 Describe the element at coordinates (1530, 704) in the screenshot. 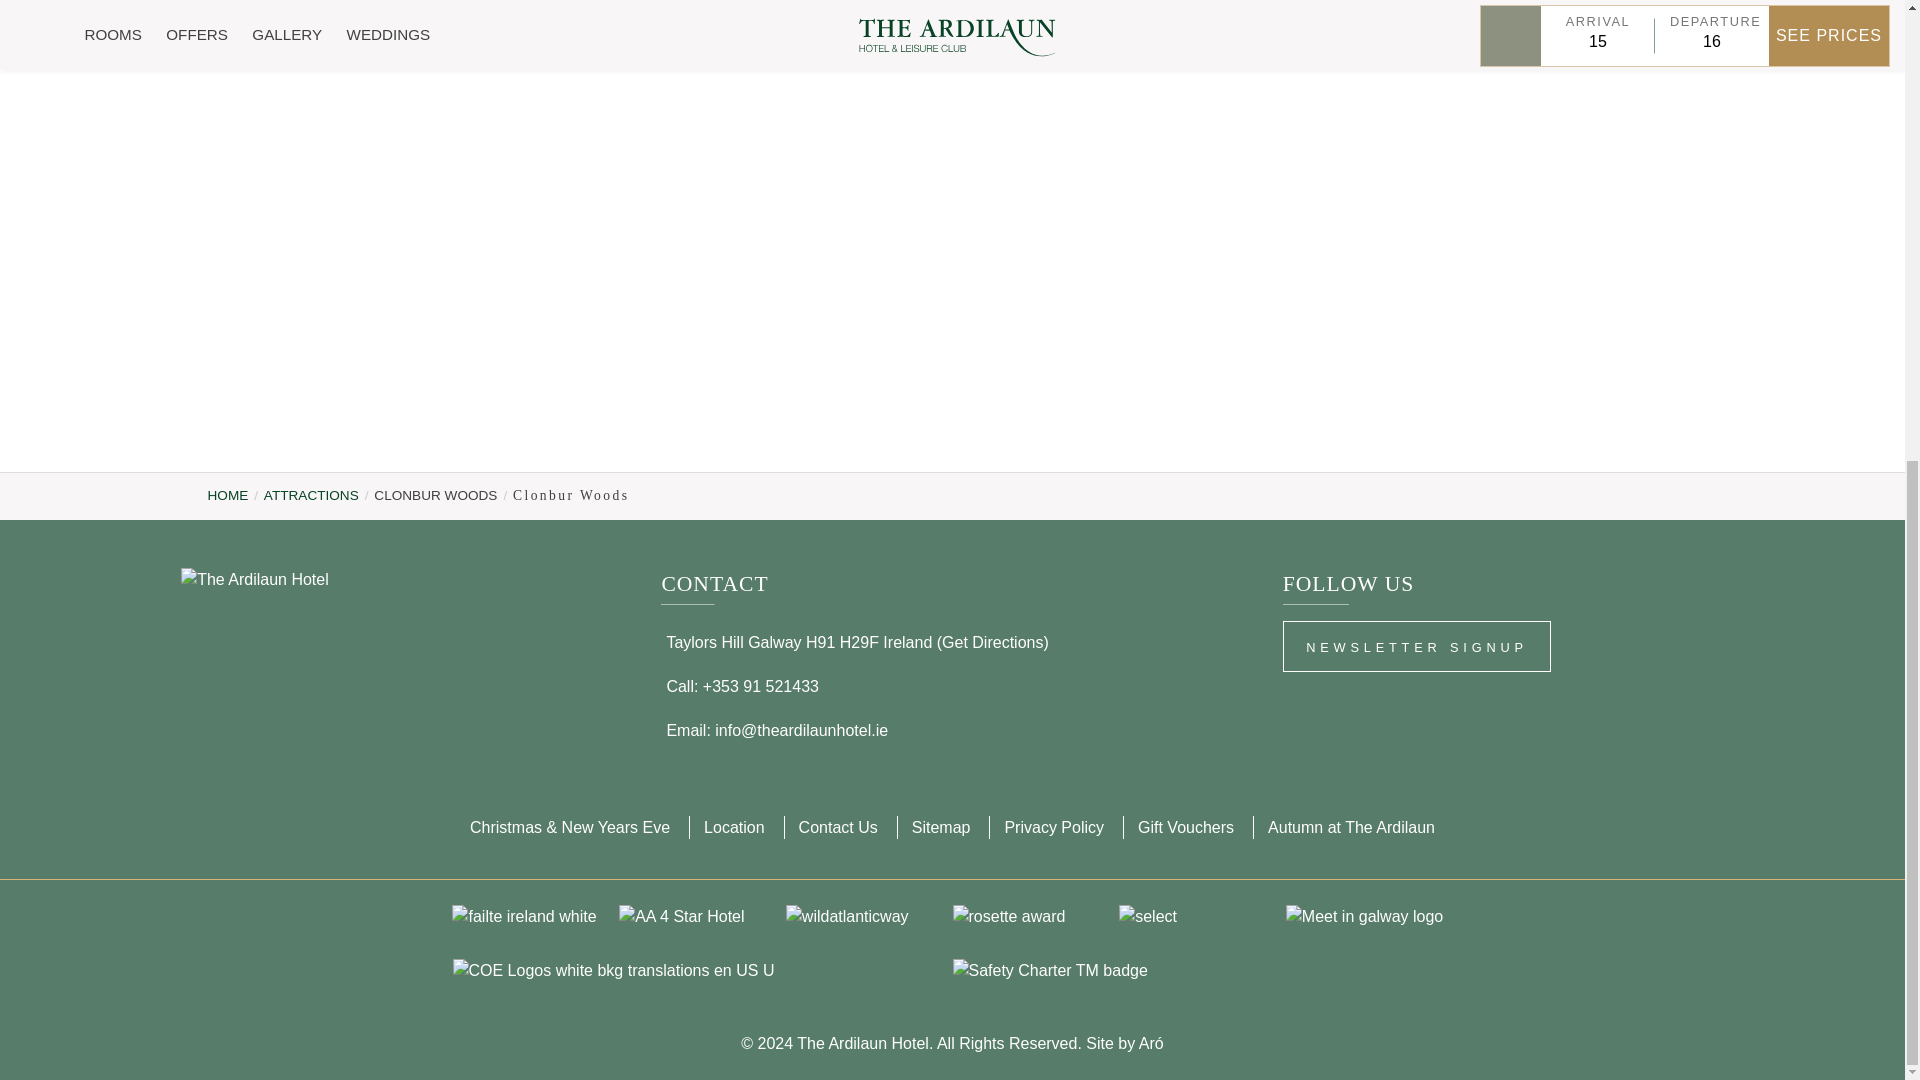

I see `Youtube` at that location.